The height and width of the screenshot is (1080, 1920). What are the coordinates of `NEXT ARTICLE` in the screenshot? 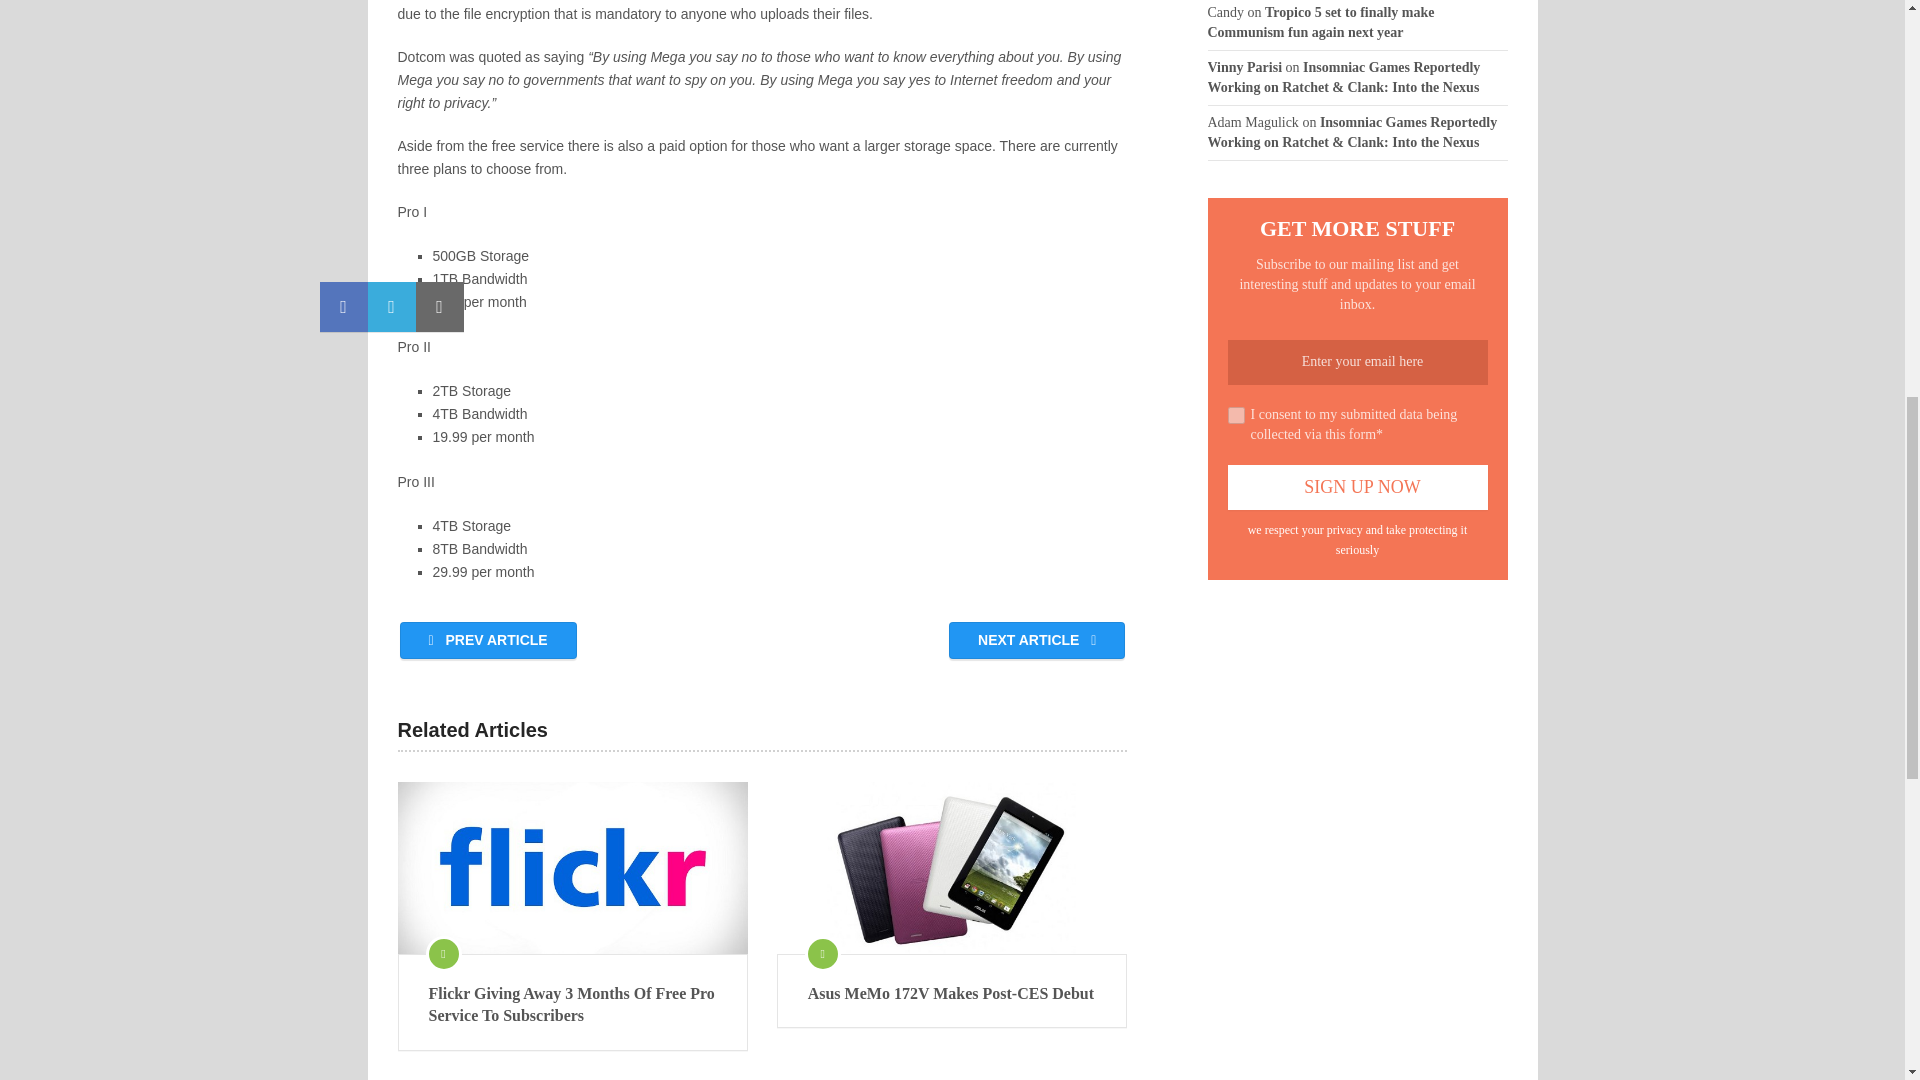 It's located at (1036, 640).